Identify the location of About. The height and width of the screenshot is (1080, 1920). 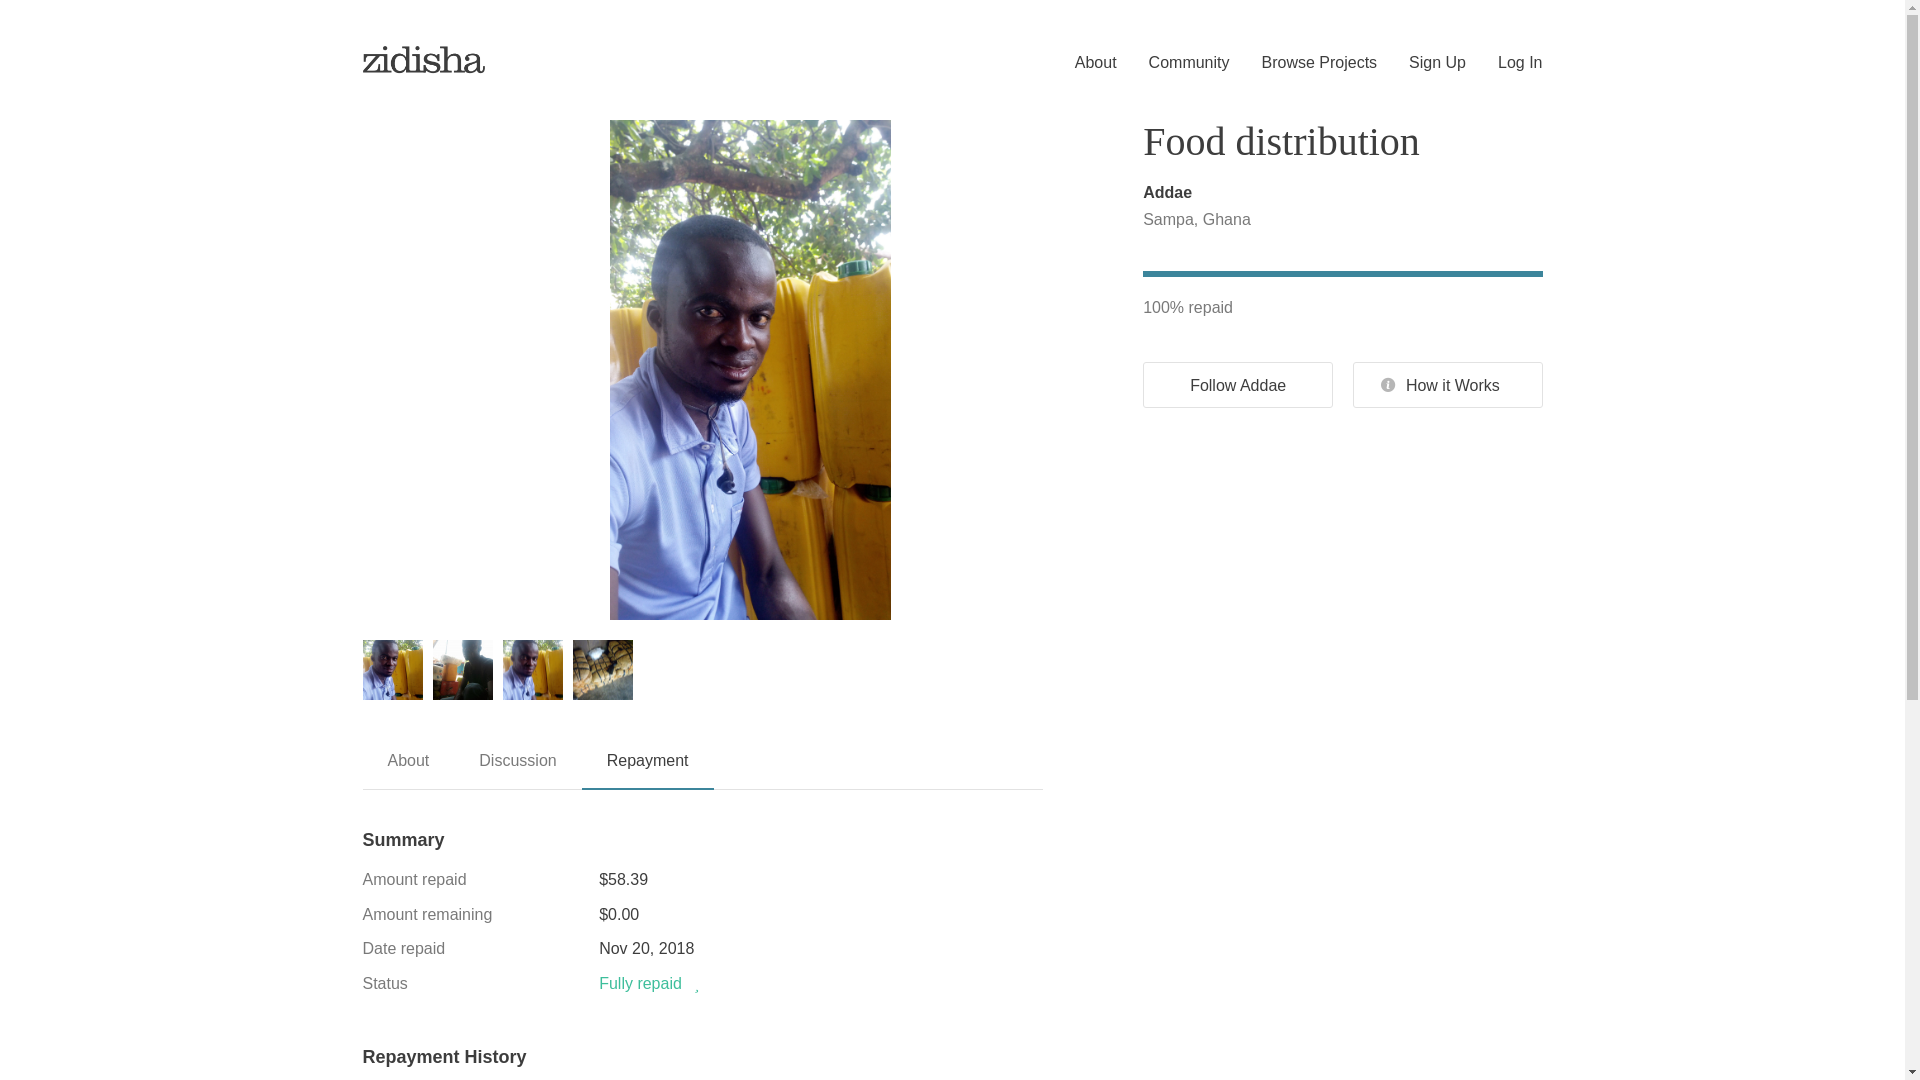
(1080, 63).